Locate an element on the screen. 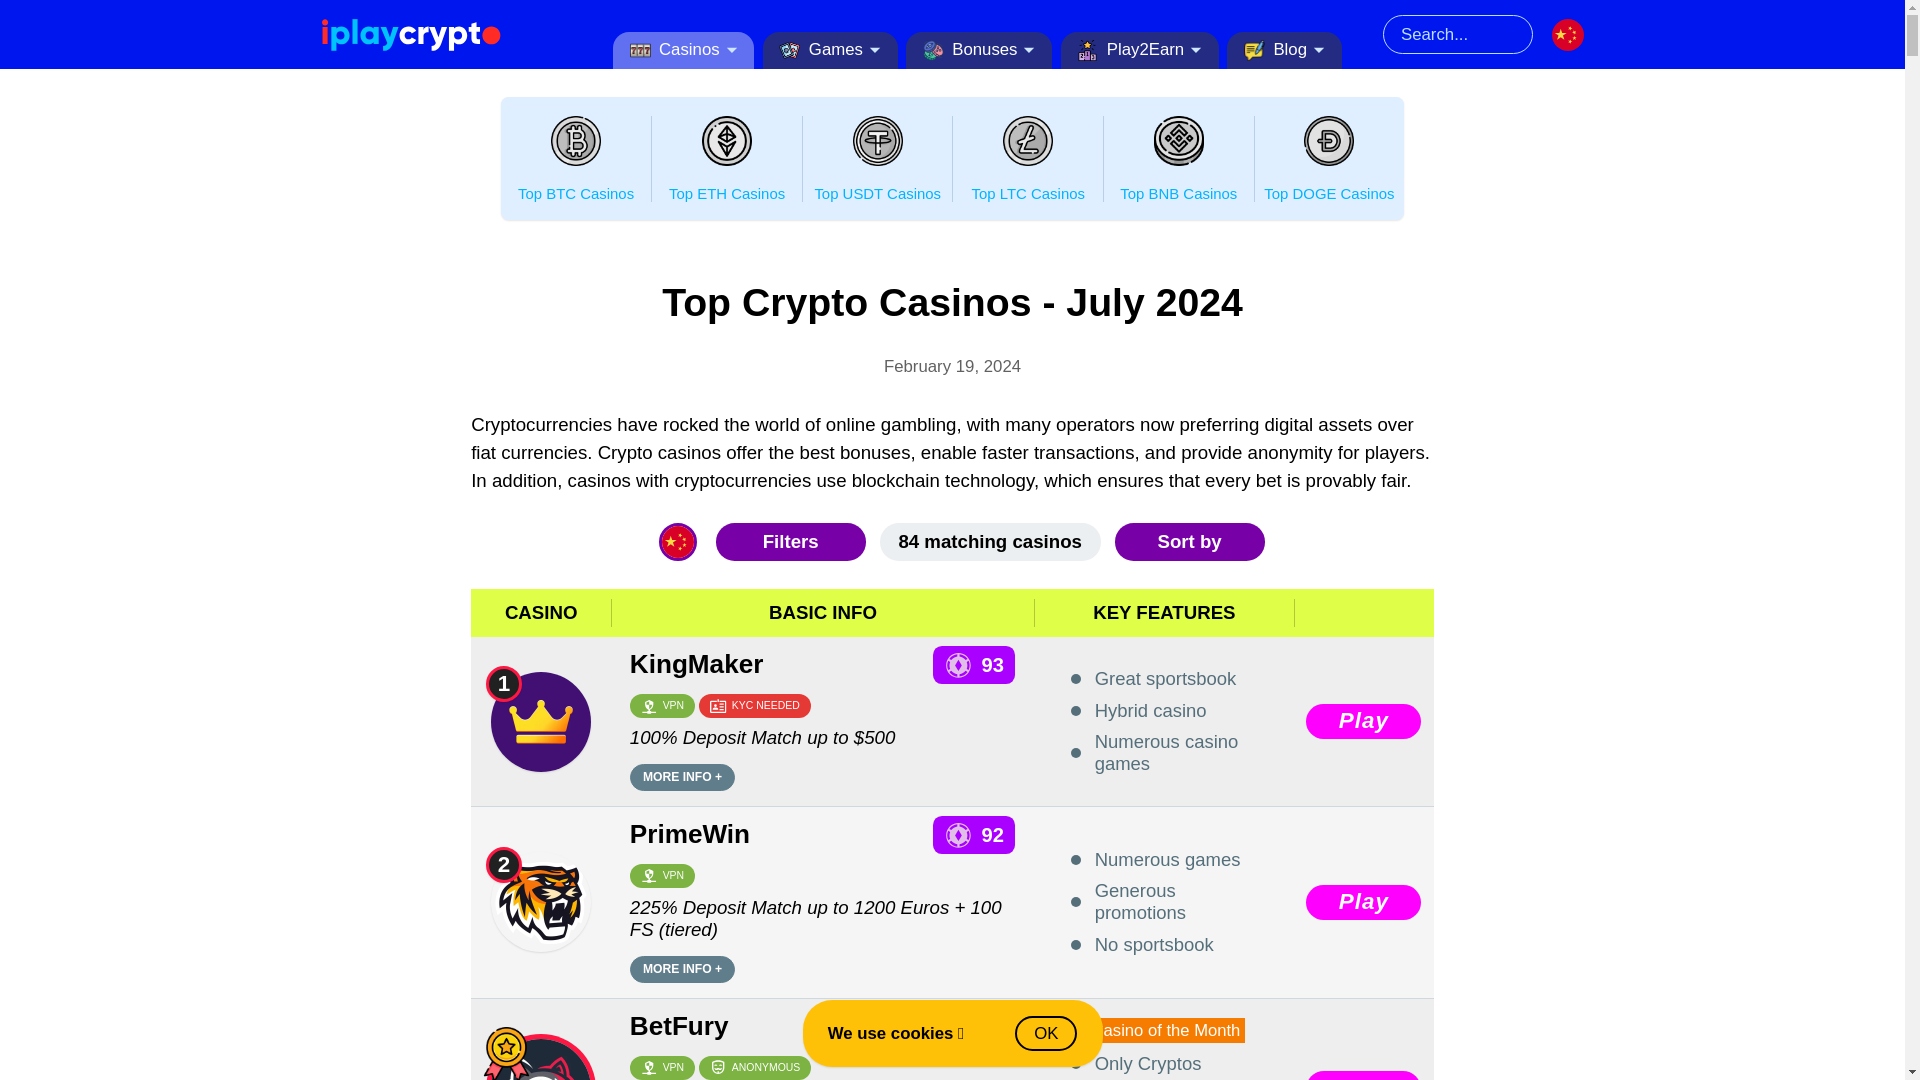  iPlayCrypto is located at coordinates (410, 34).